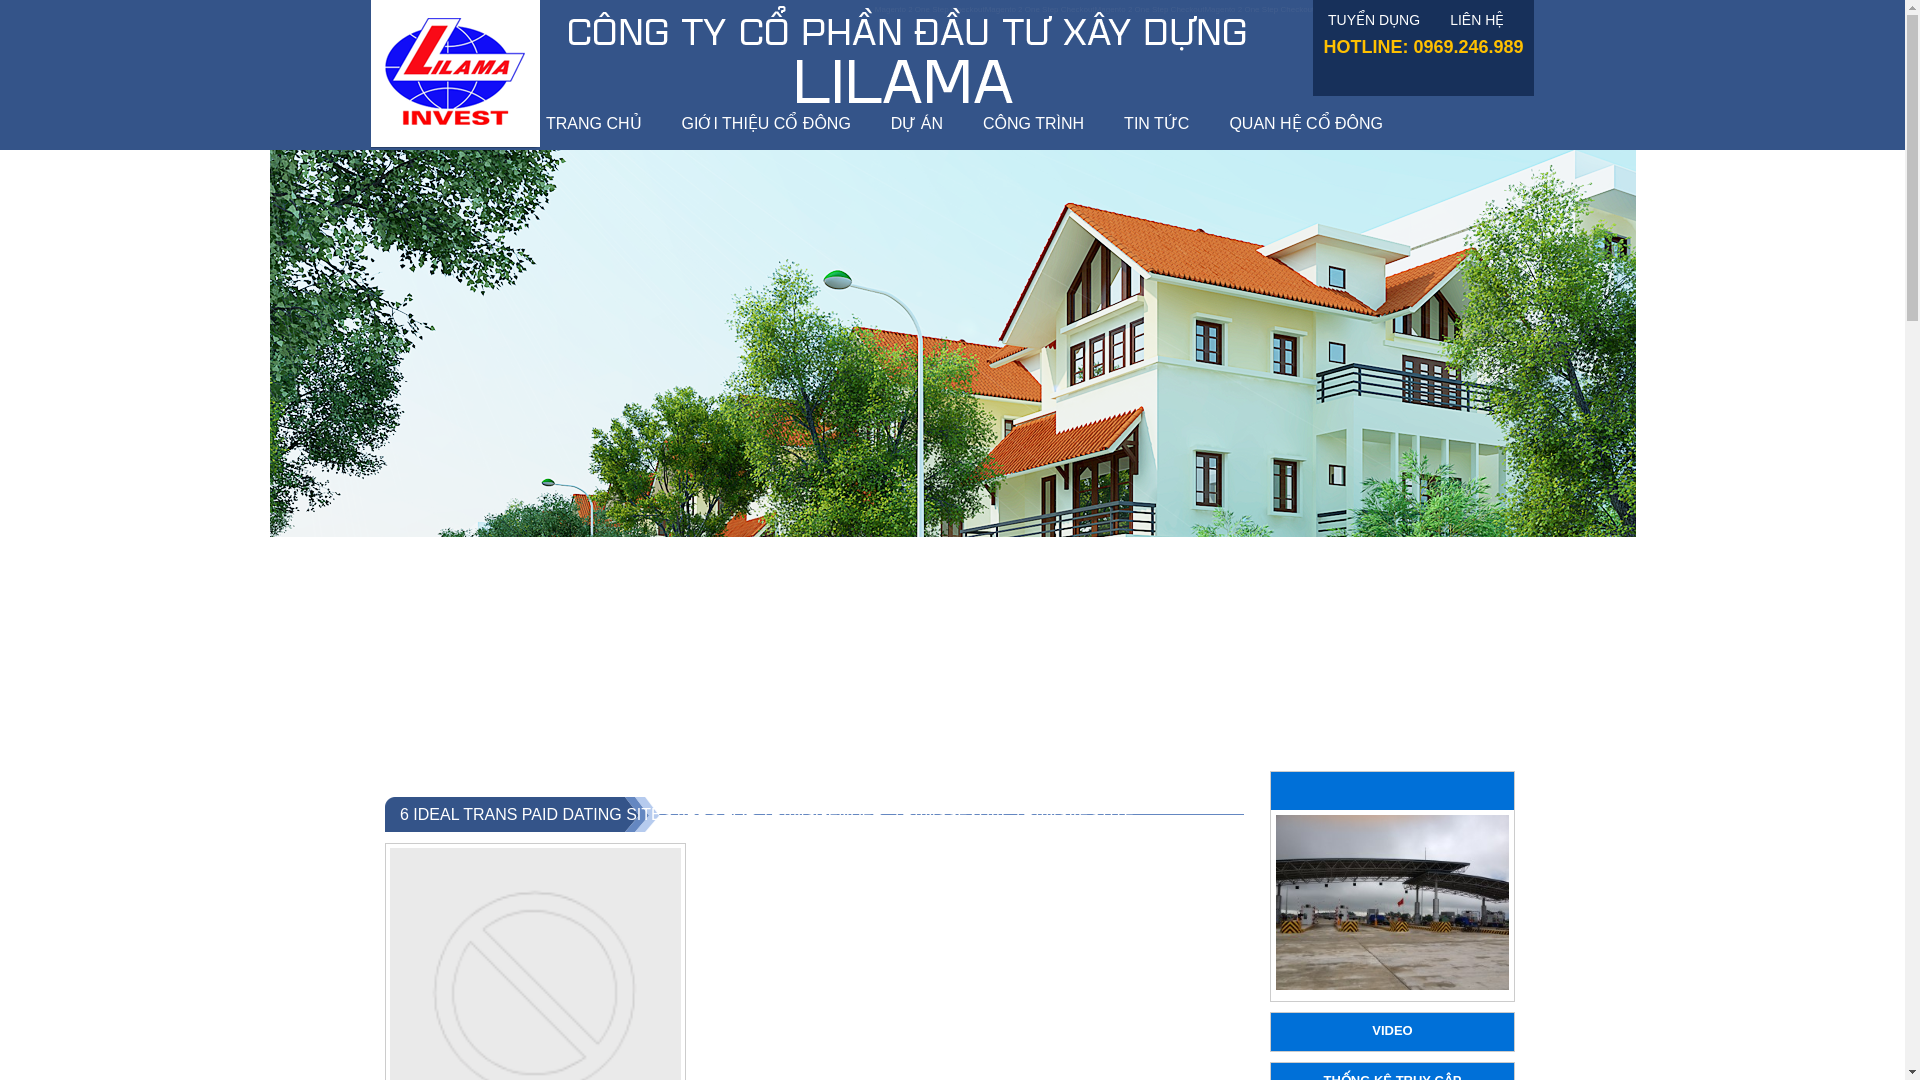 Image resolution: width=1920 pixels, height=1080 pixels. What do you see at coordinates (1258, 10) in the screenshot?
I see `Magento 2 One Step Checkout` at bounding box center [1258, 10].